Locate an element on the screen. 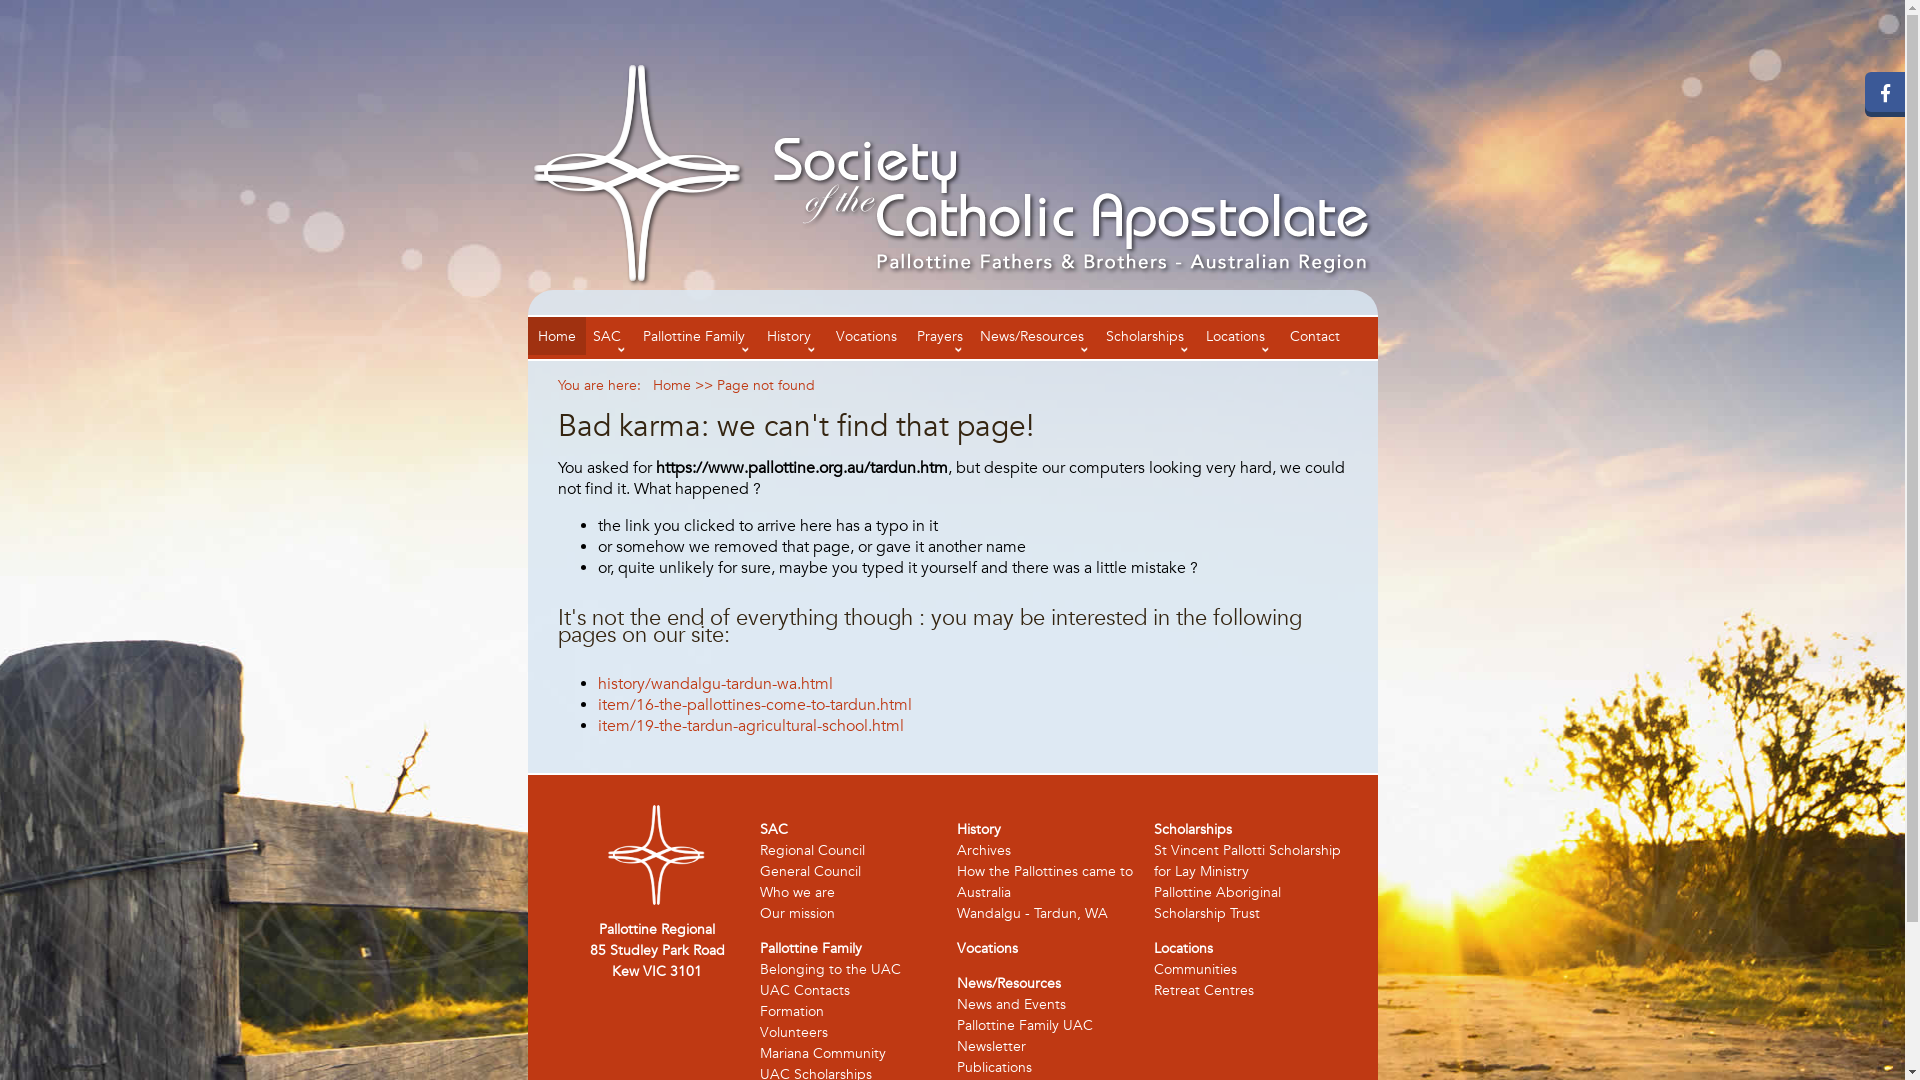 The image size is (1920, 1080). Vocations is located at coordinates (866, 336).